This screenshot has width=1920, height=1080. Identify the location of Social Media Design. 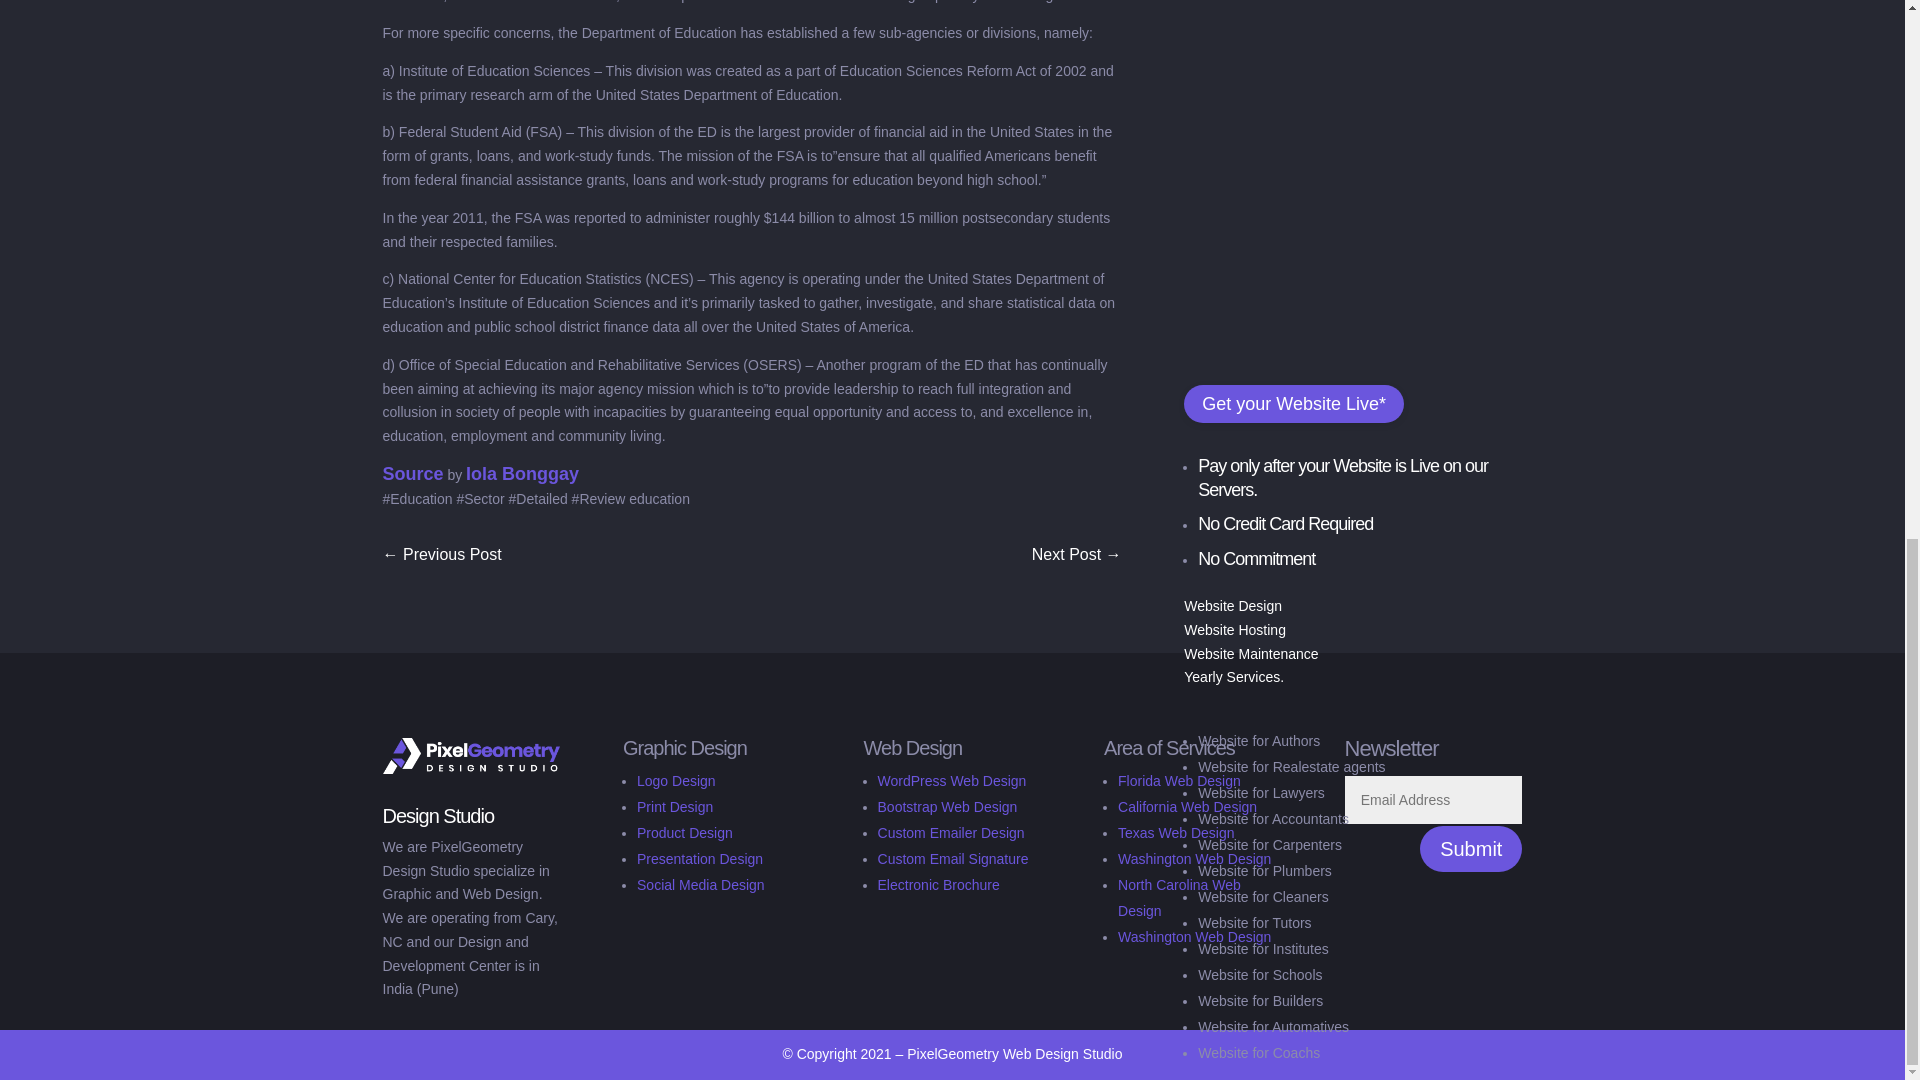
(700, 884).